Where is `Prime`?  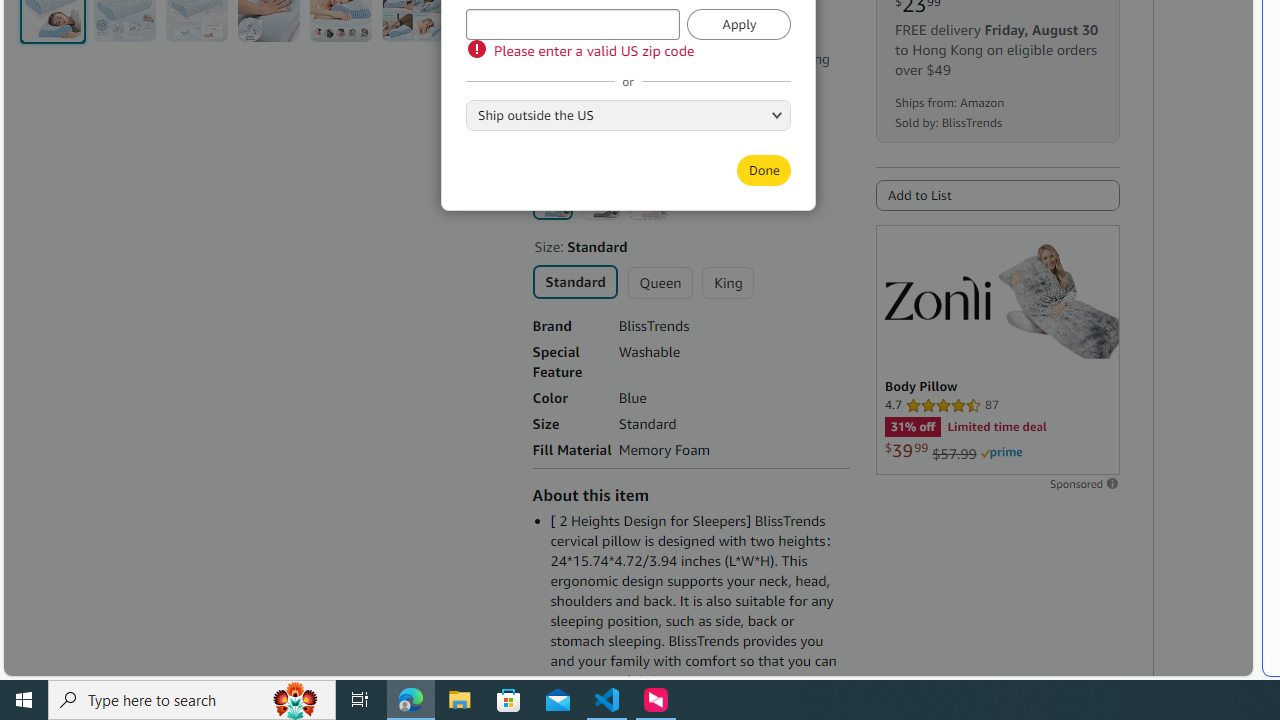 Prime is located at coordinates (1001, 453).